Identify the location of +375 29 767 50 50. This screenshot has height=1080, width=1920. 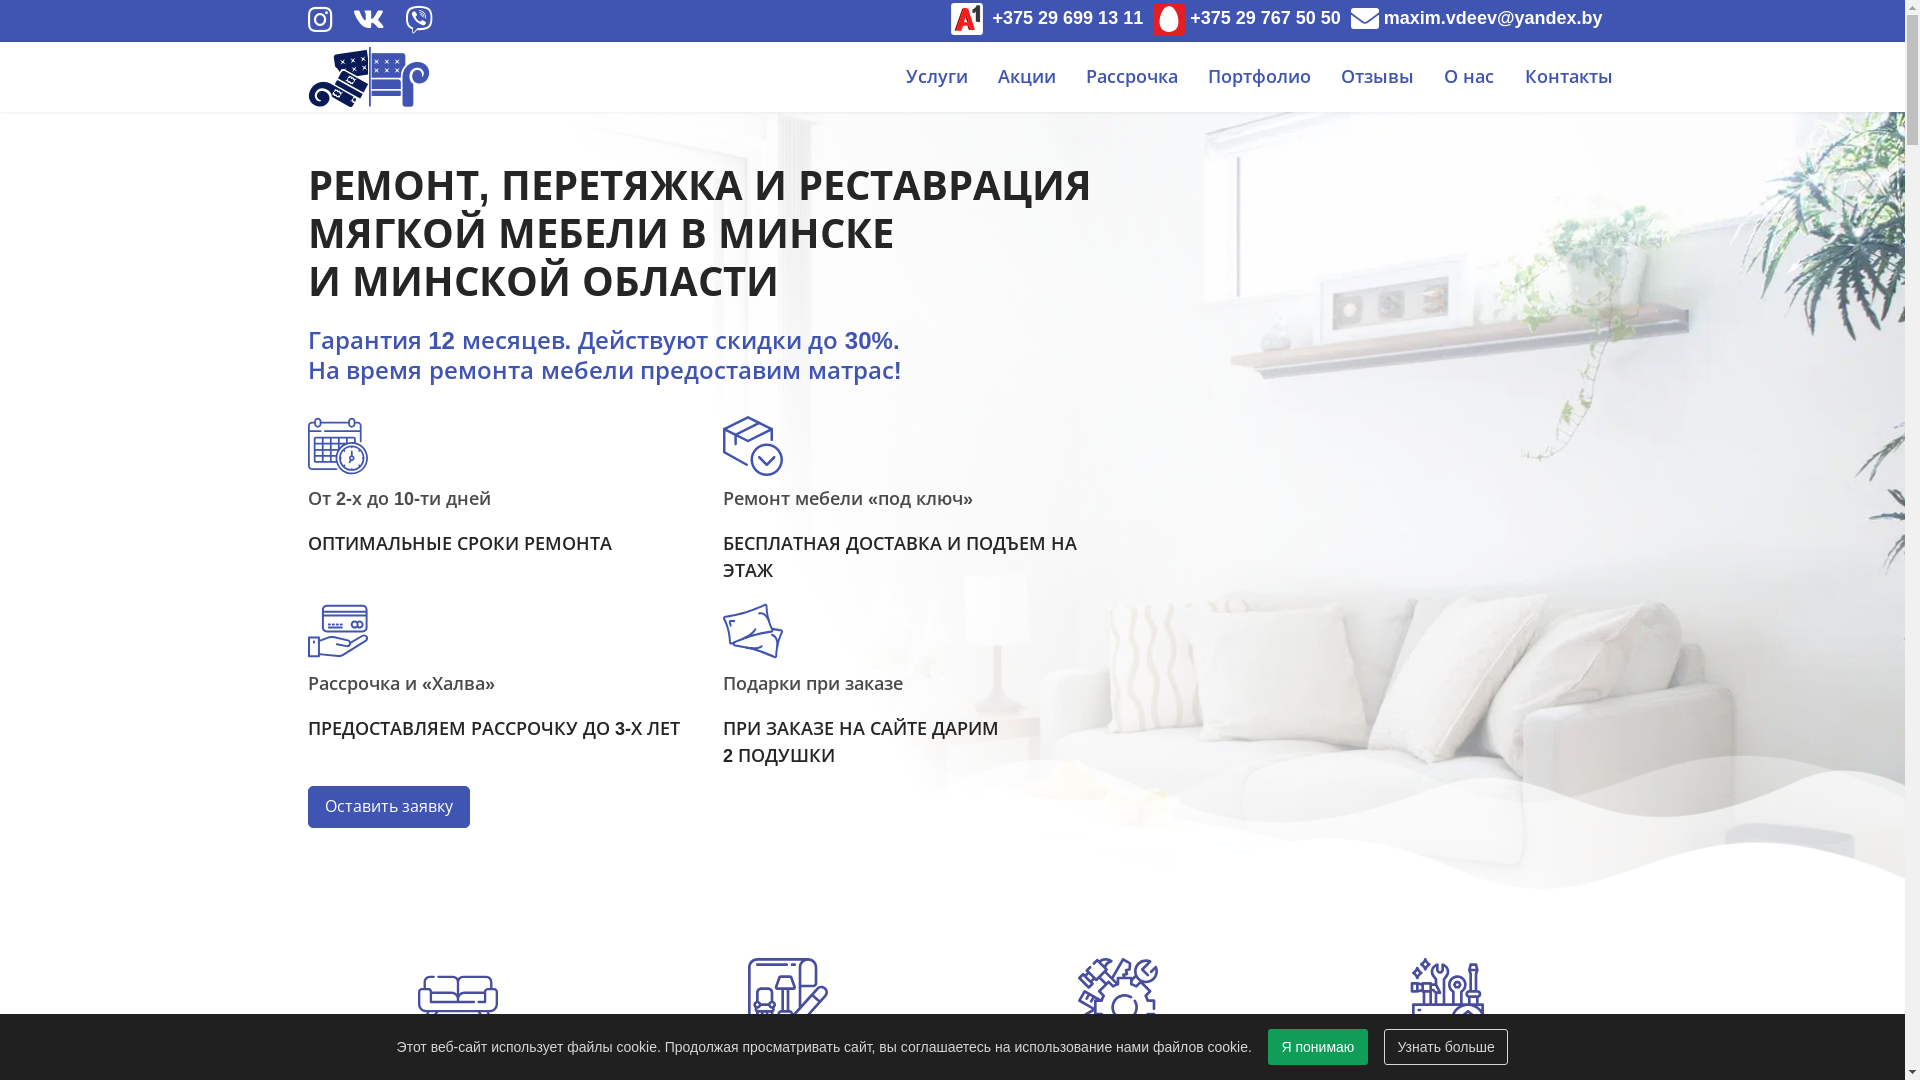
(1247, 18).